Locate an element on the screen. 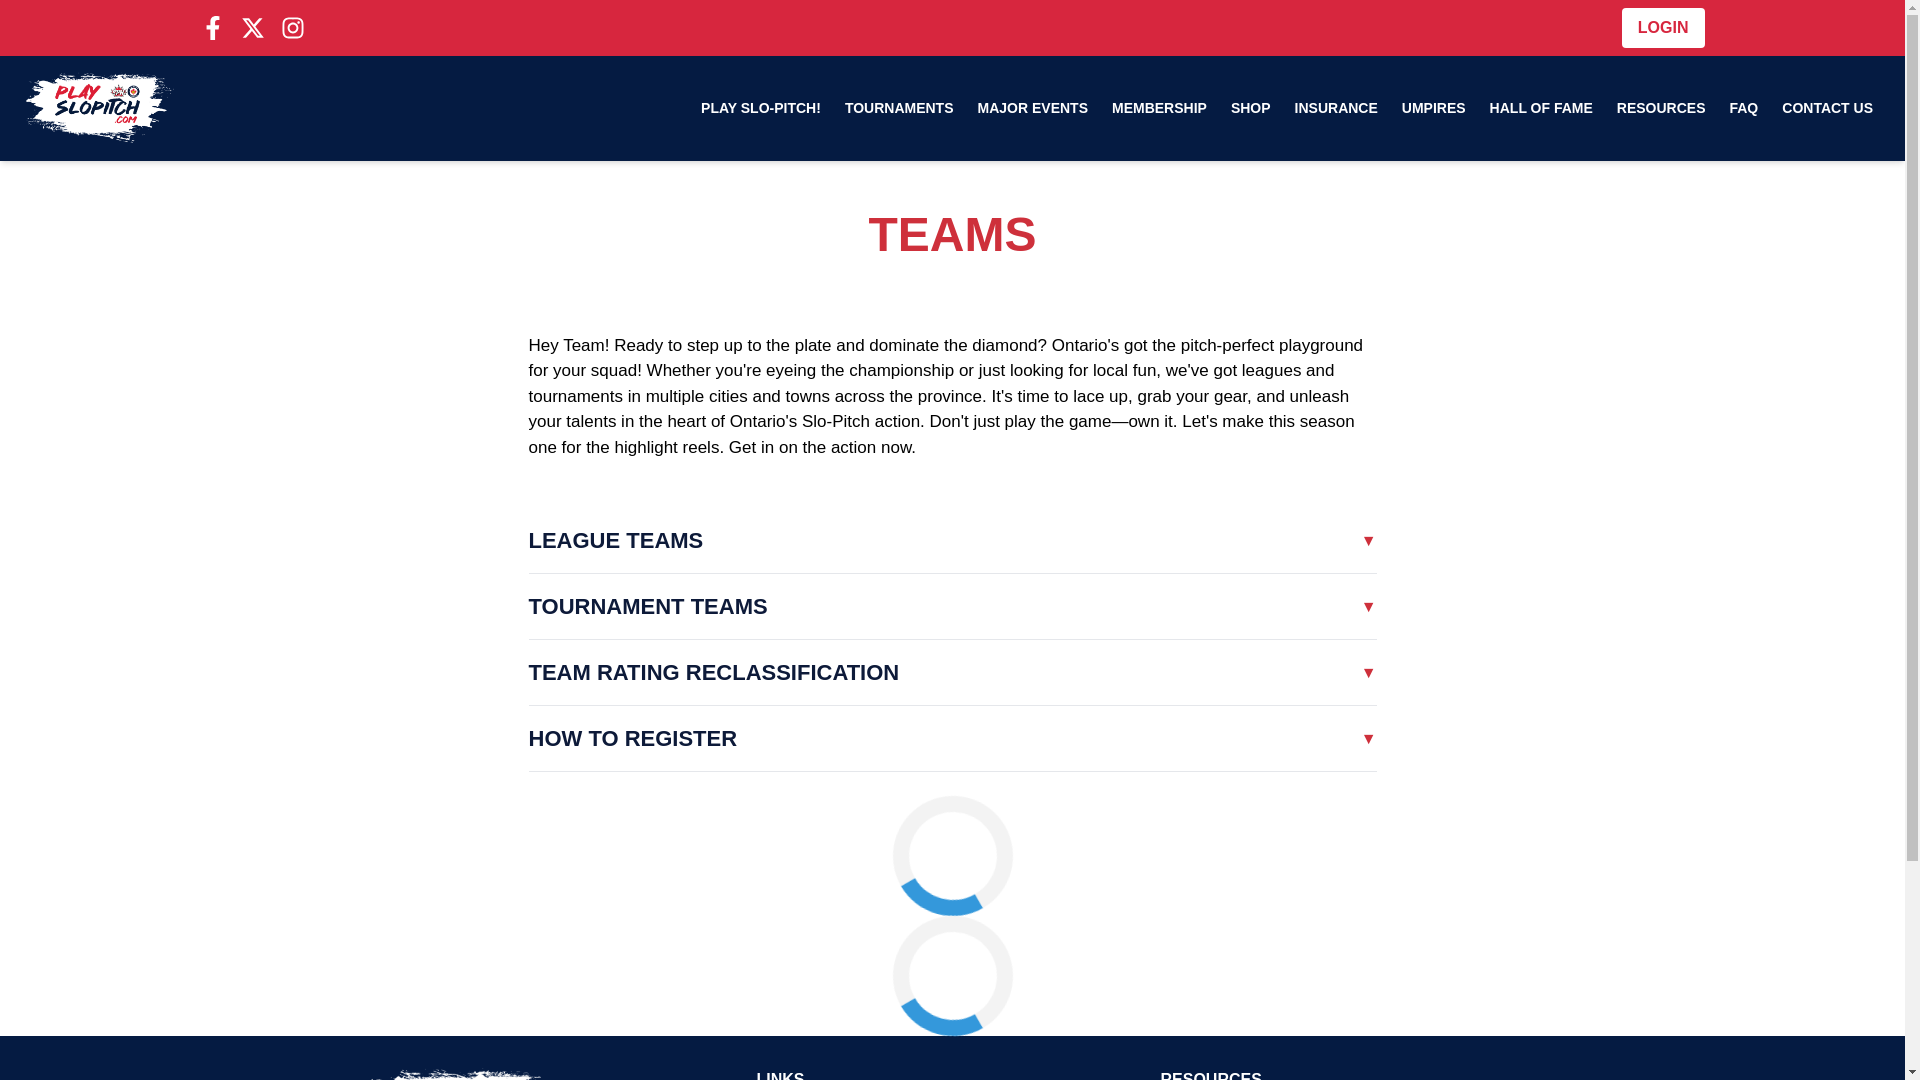 The image size is (1920, 1080). MEMBERSHIP is located at coordinates (1160, 108).